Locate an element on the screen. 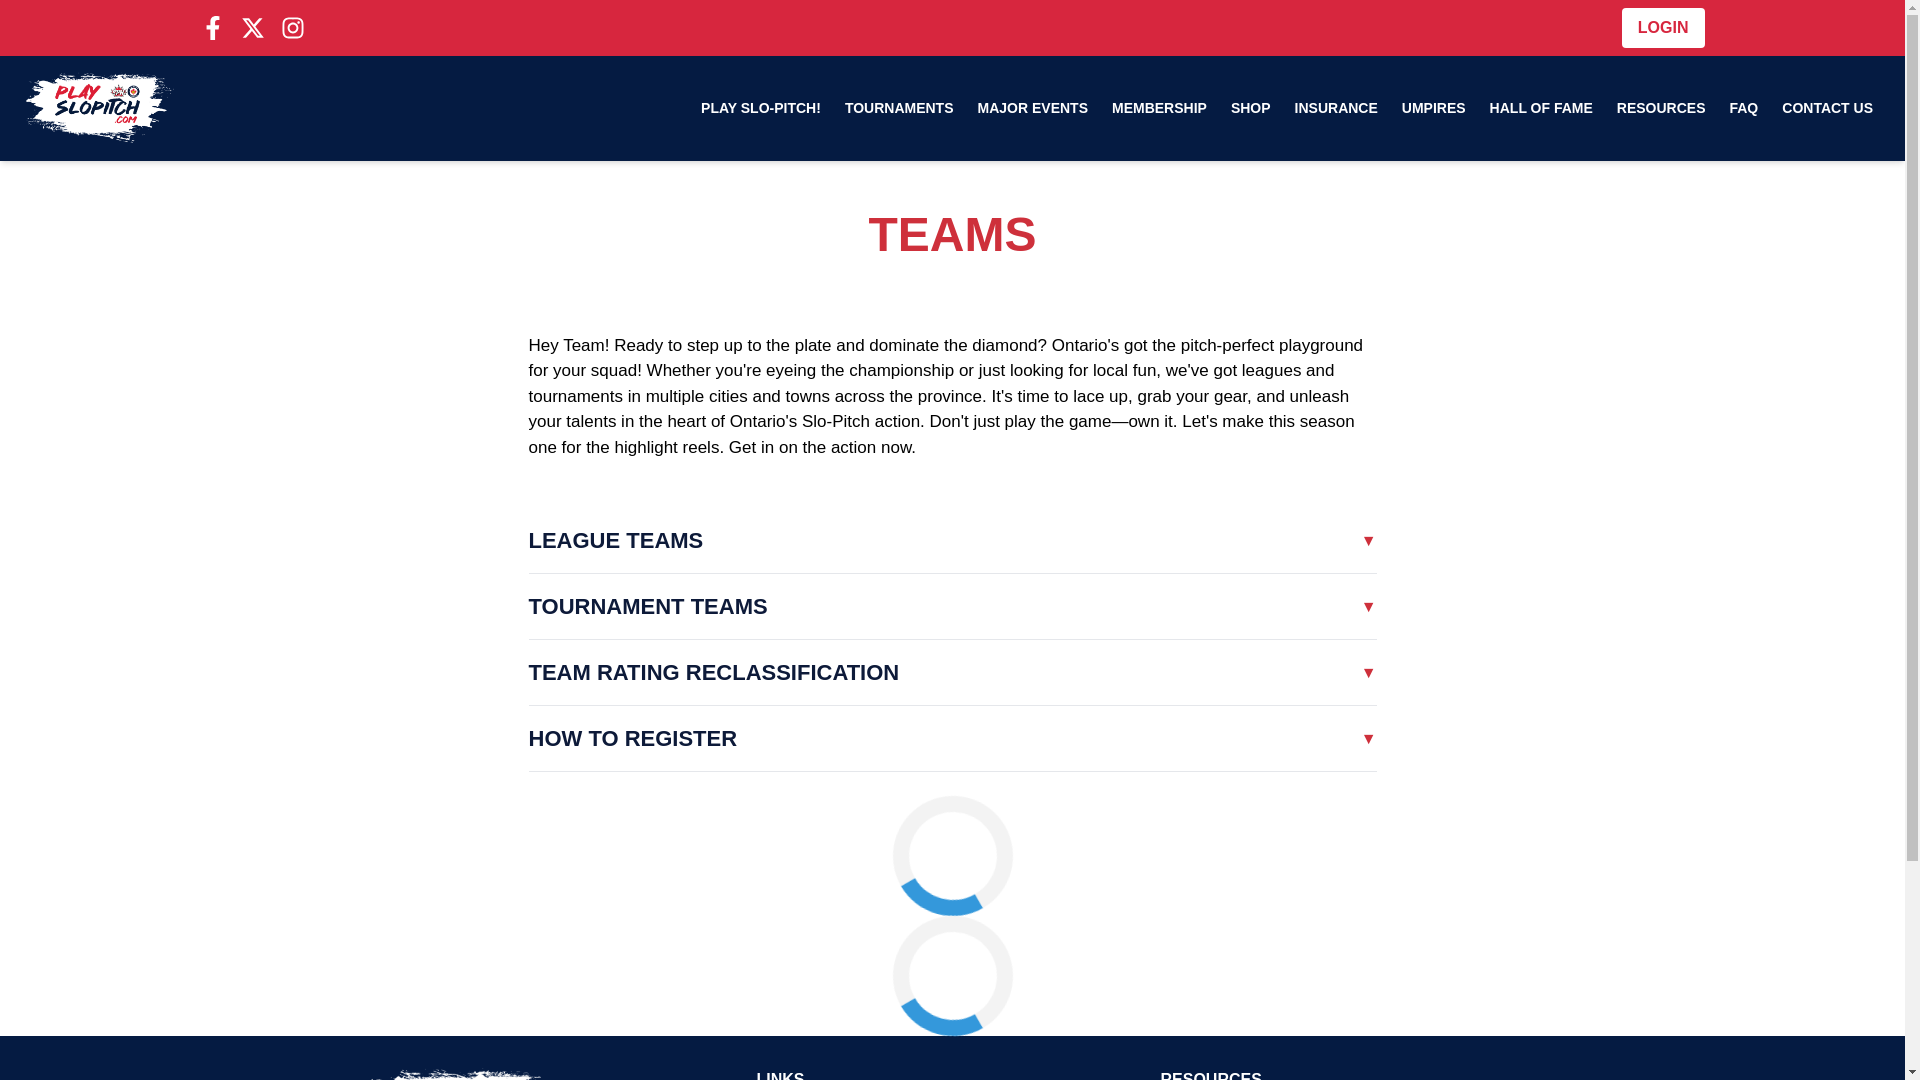 The image size is (1920, 1080). MEMBERSHIP is located at coordinates (1160, 108).